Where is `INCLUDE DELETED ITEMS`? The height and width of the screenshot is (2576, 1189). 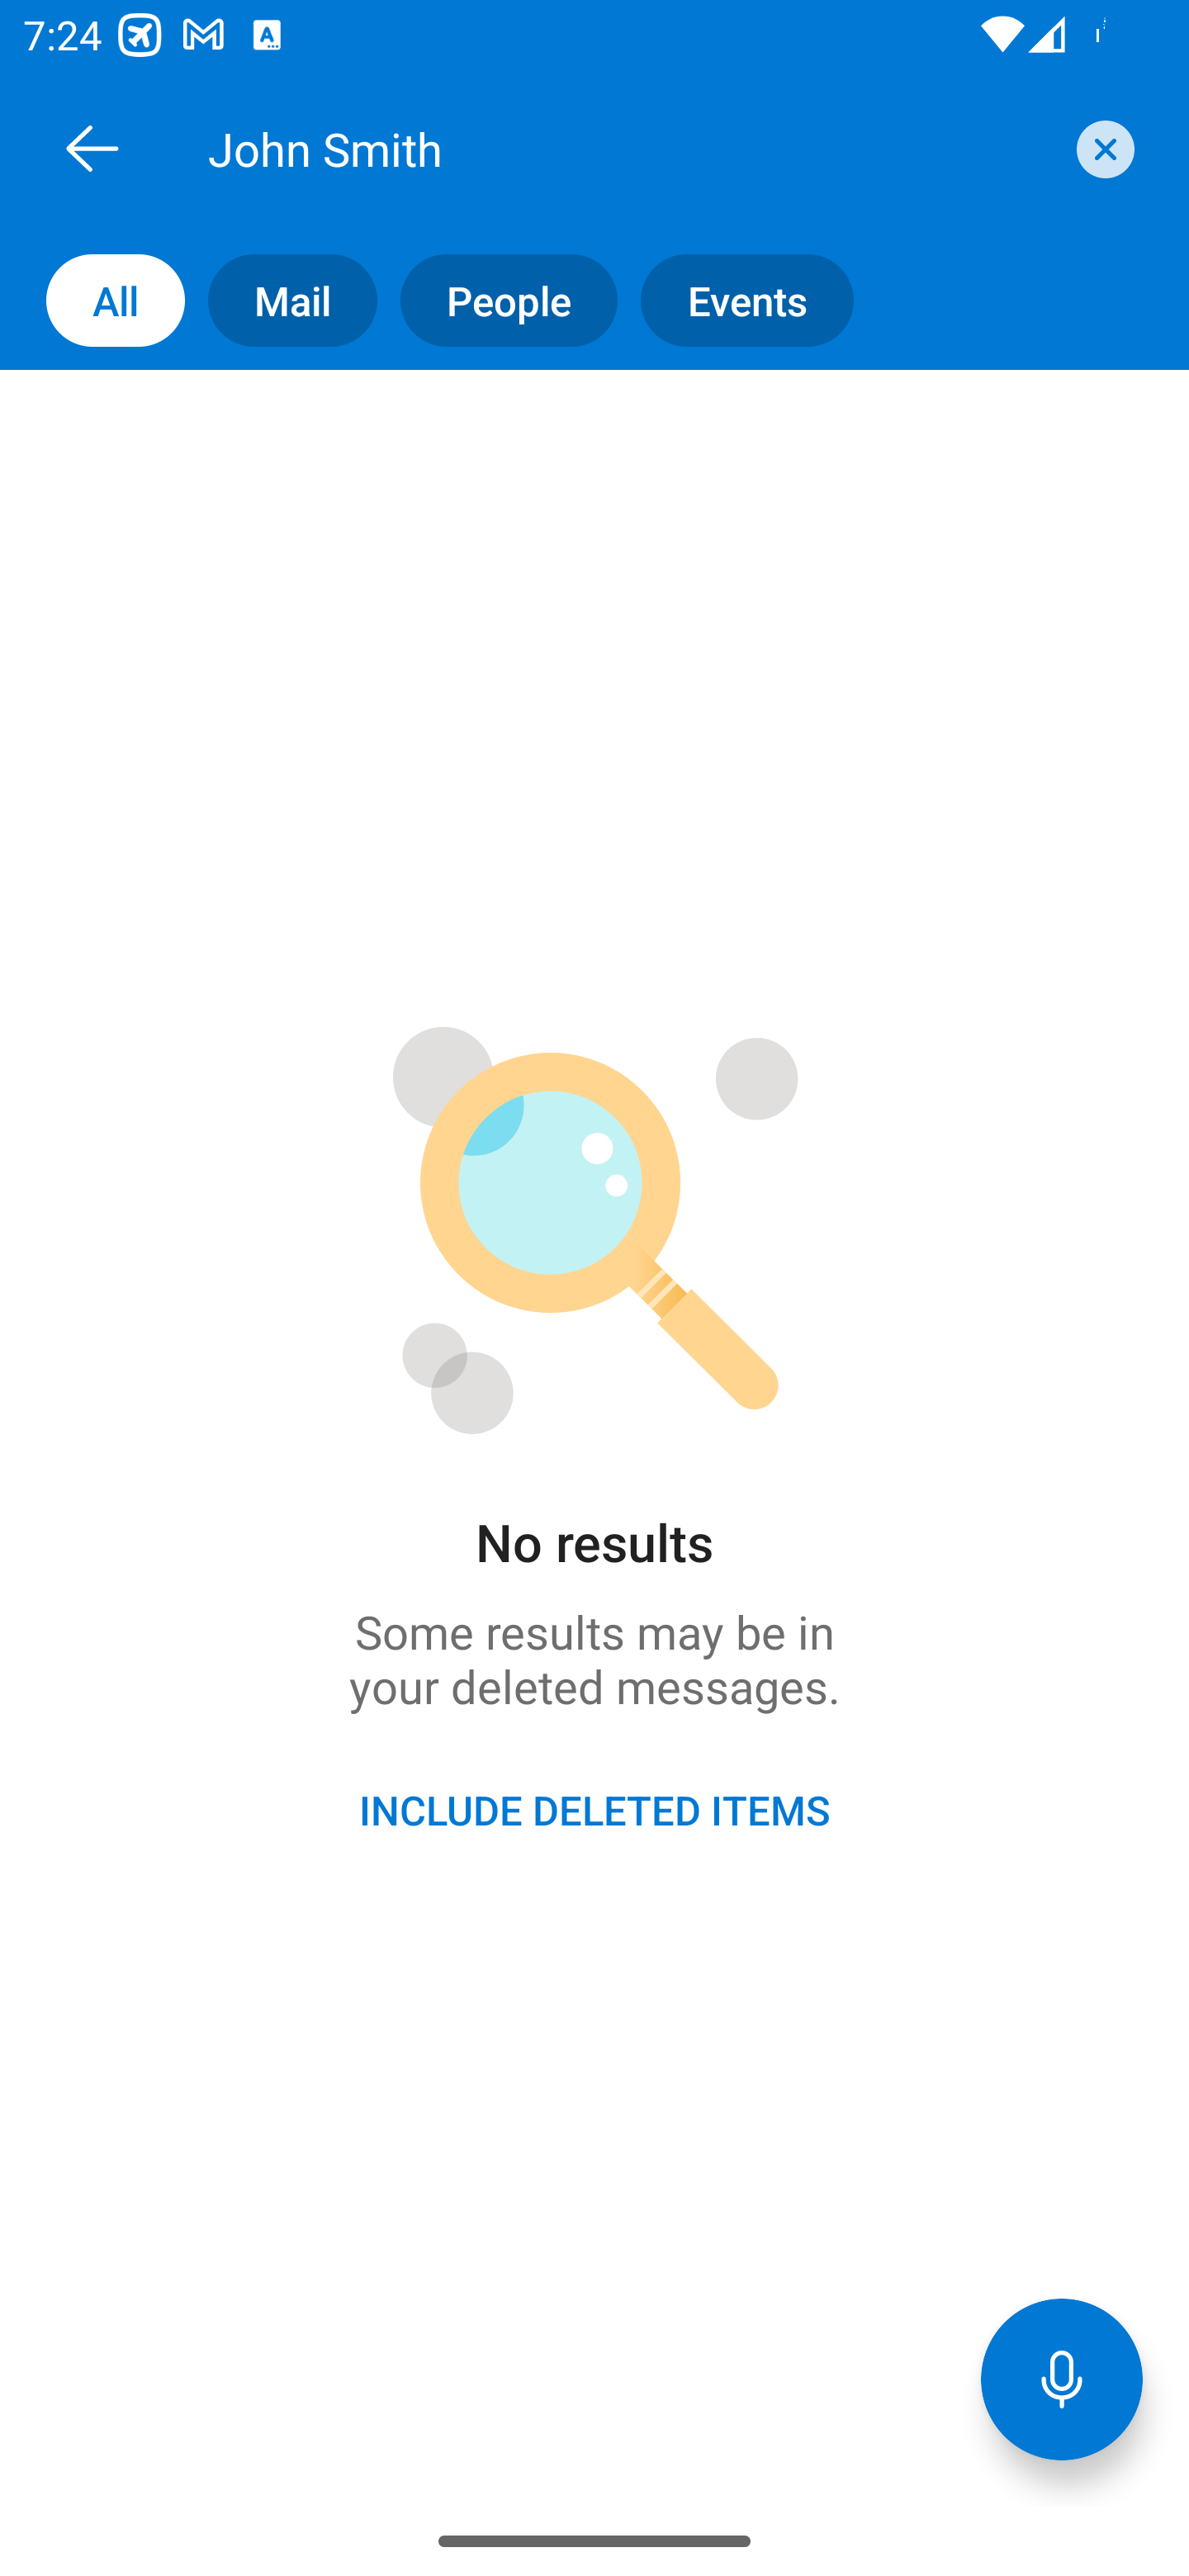 INCLUDE DELETED ITEMS is located at coordinates (594, 1810).